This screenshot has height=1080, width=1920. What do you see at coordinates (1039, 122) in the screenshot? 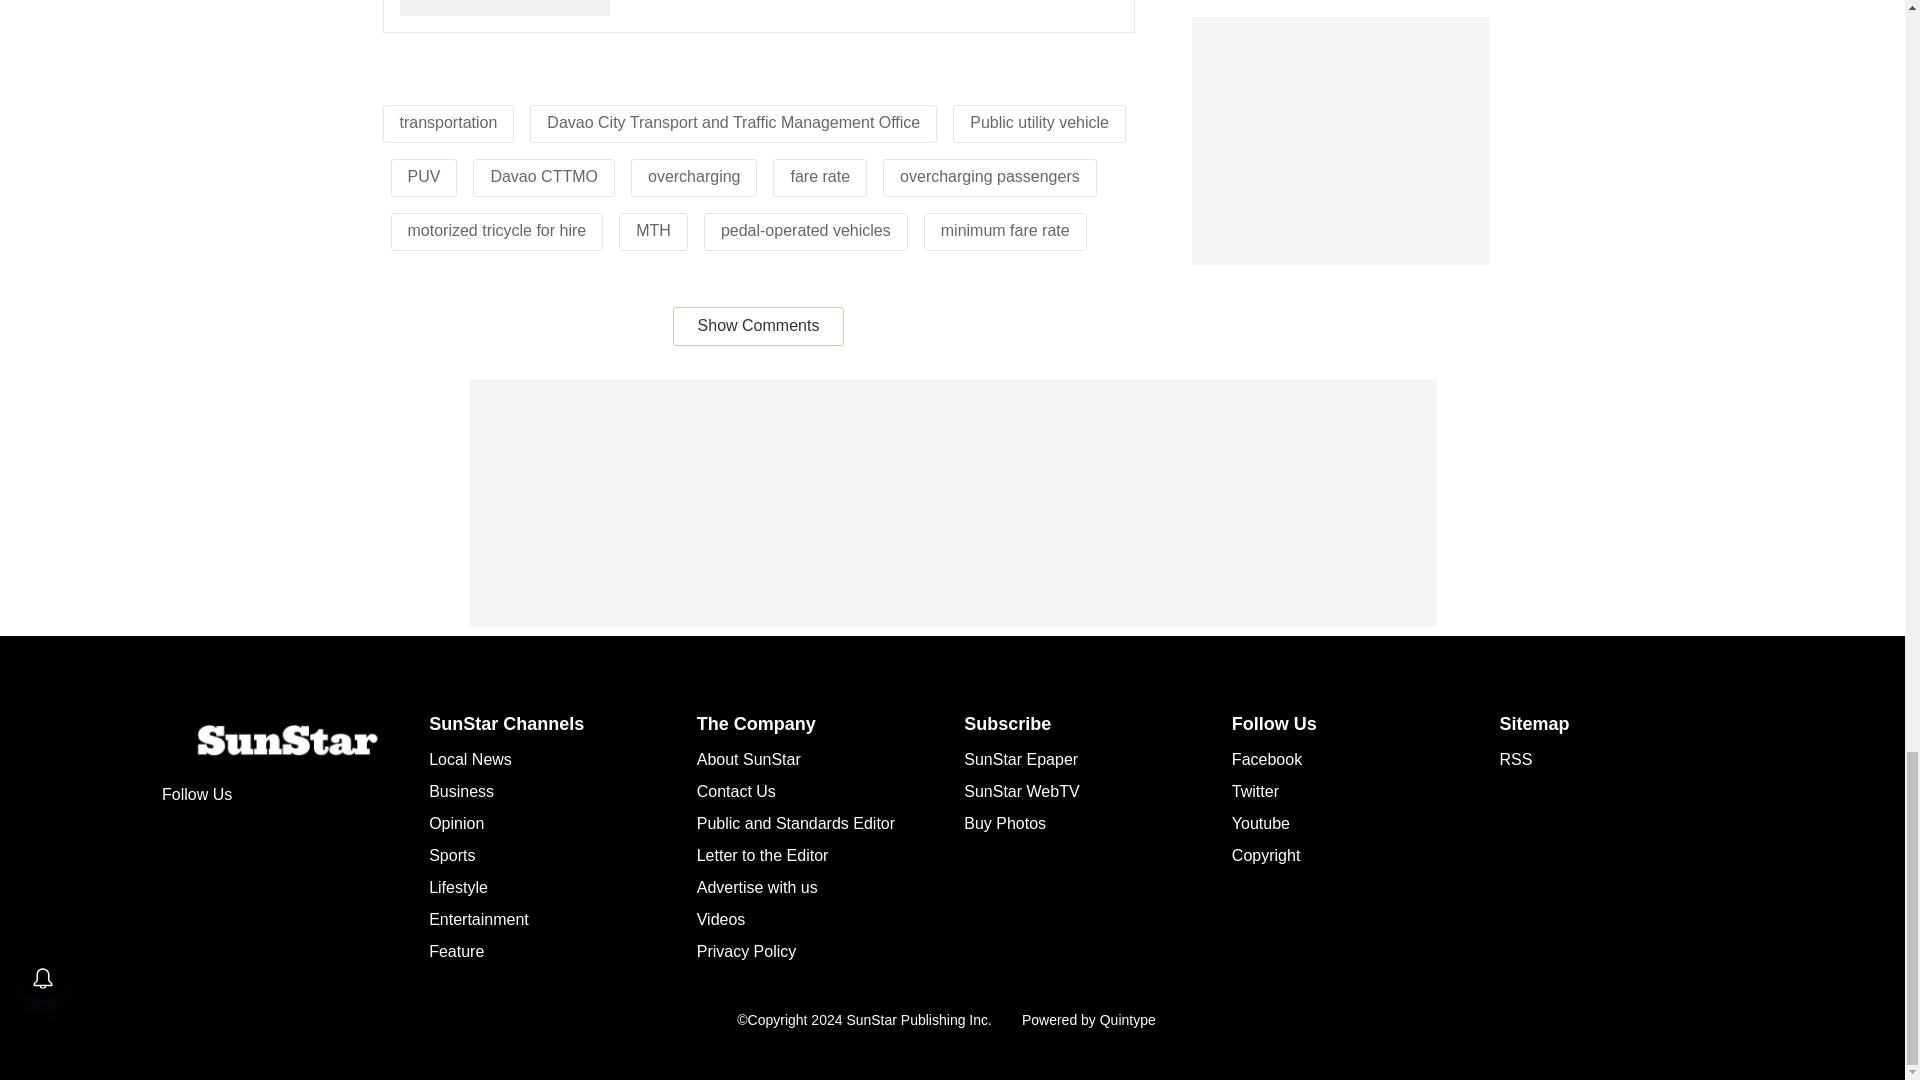
I see `Public utility vehicle` at bounding box center [1039, 122].